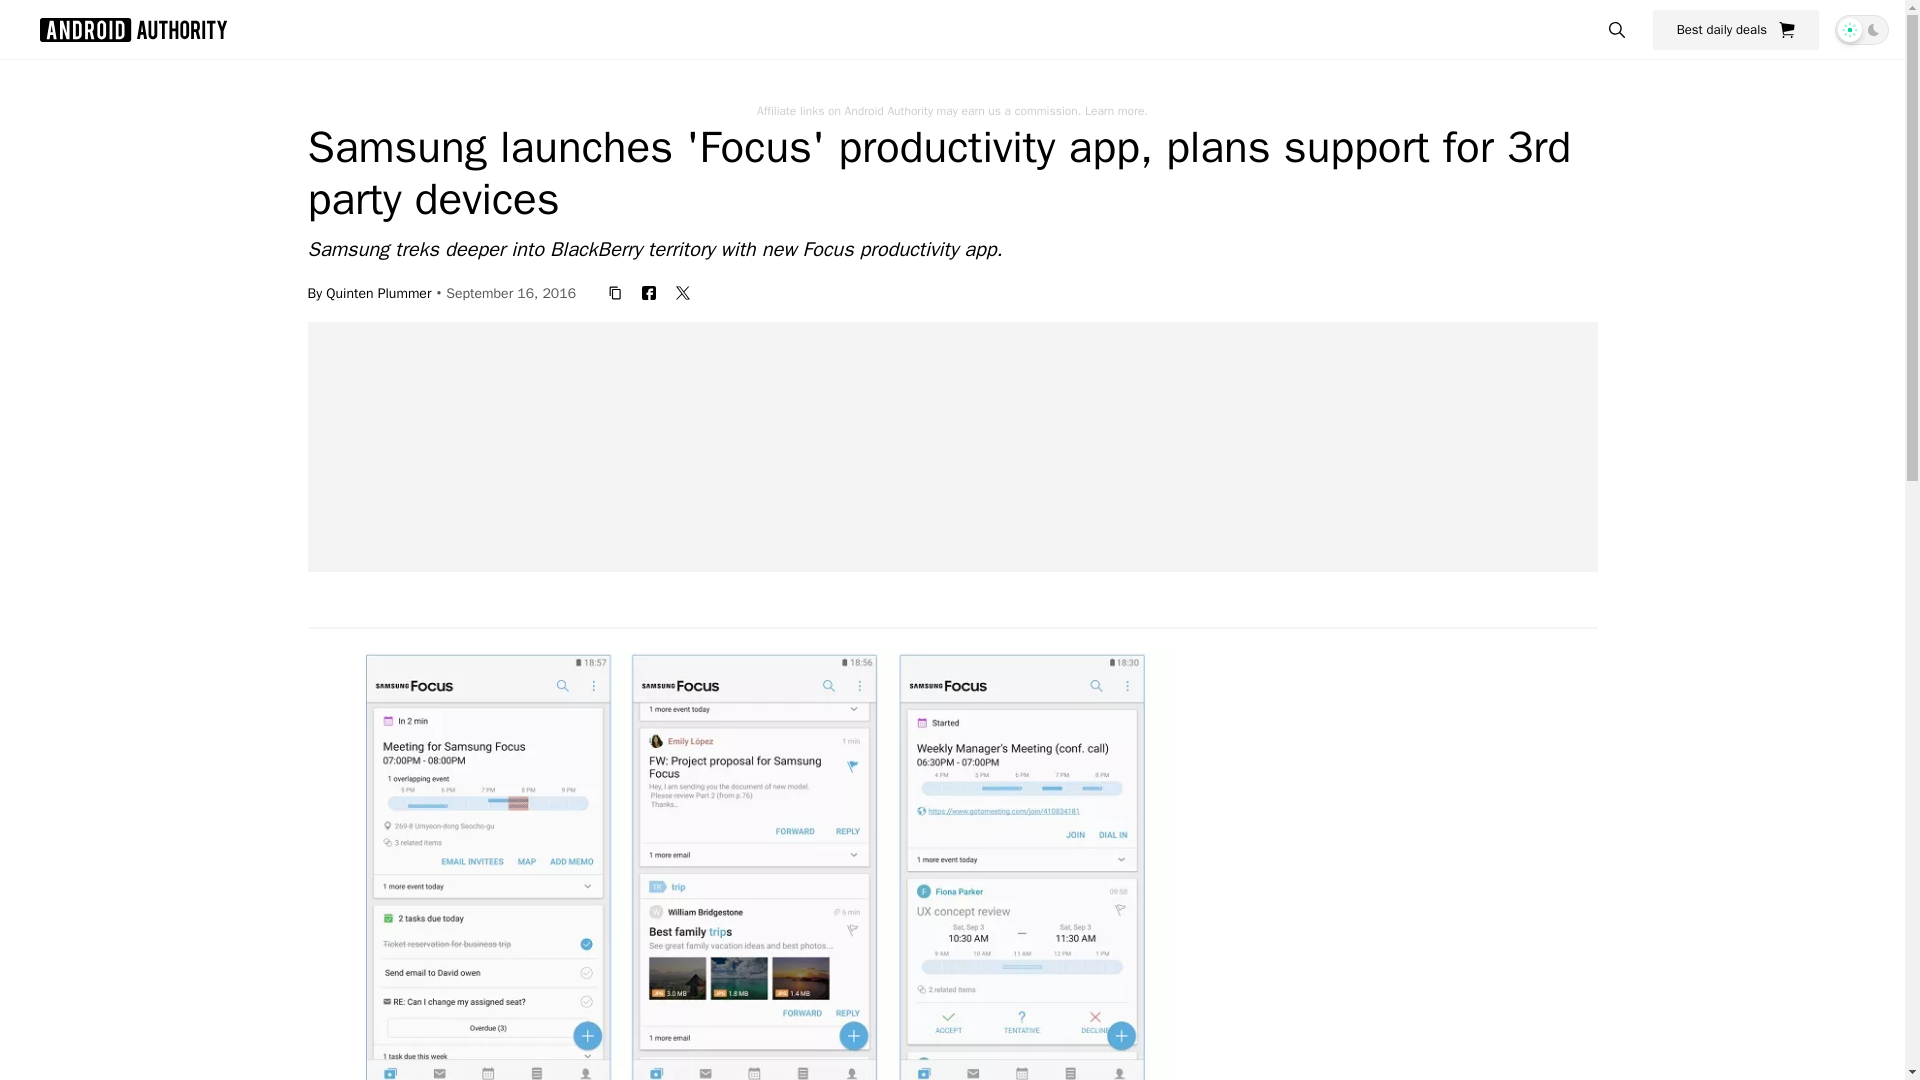 This screenshot has height=1080, width=1920. I want to click on twitter, so click(683, 292).